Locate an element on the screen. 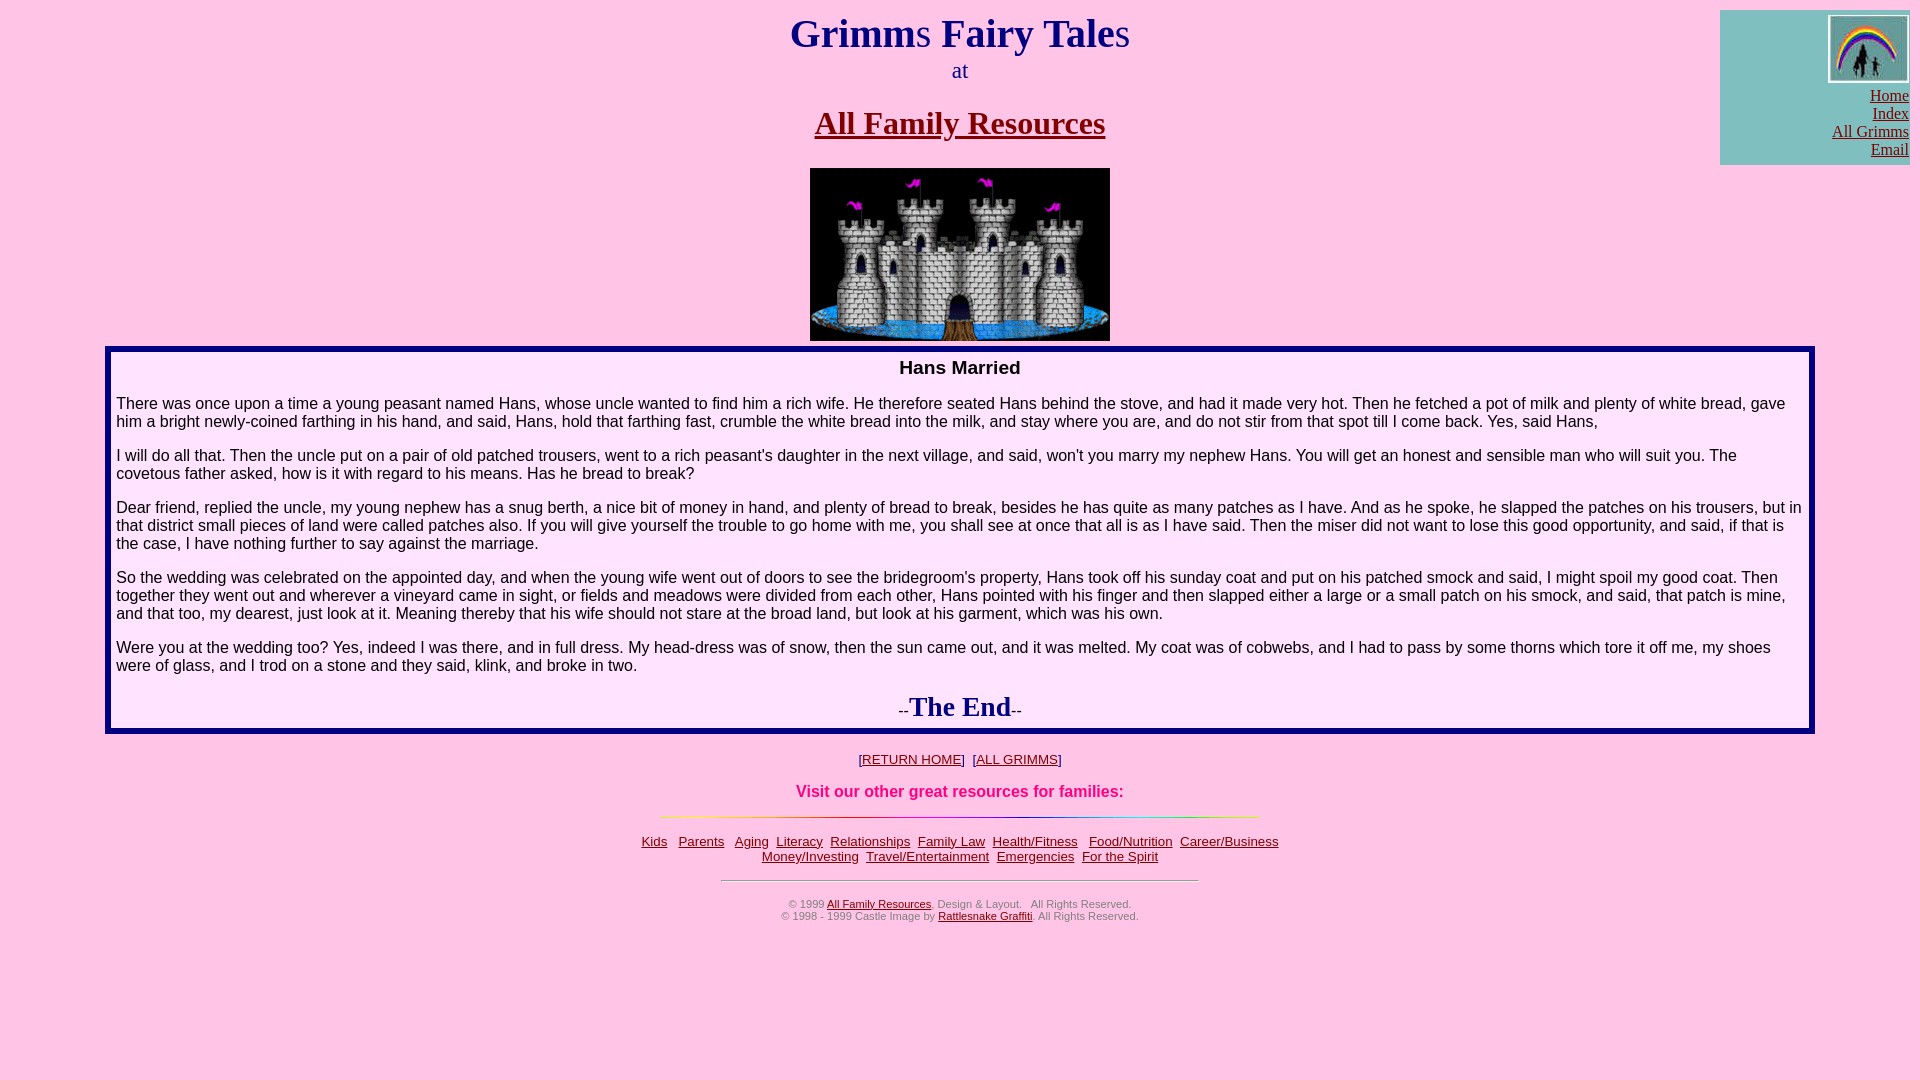  Parents is located at coordinates (700, 840).